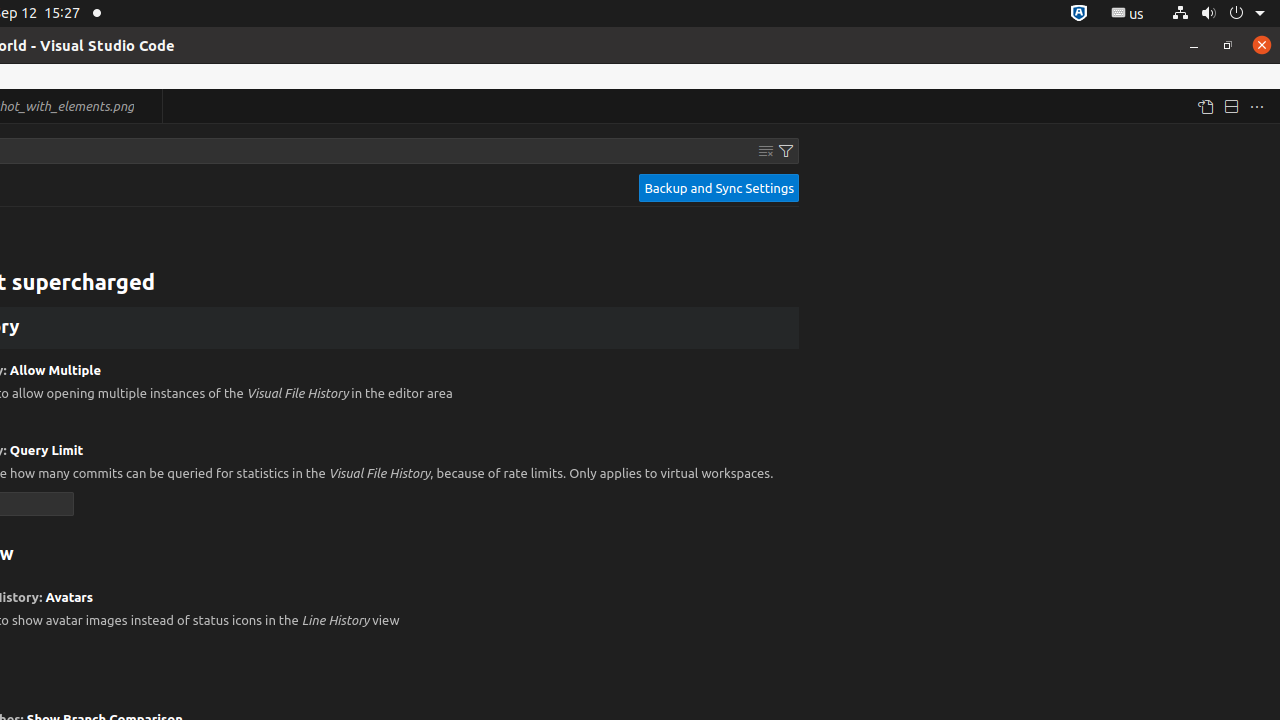 The image size is (1280, 720). What do you see at coordinates (148, 106) in the screenshot?
I see `Close (Ctrl+W)` at bounding box center [148, 106].